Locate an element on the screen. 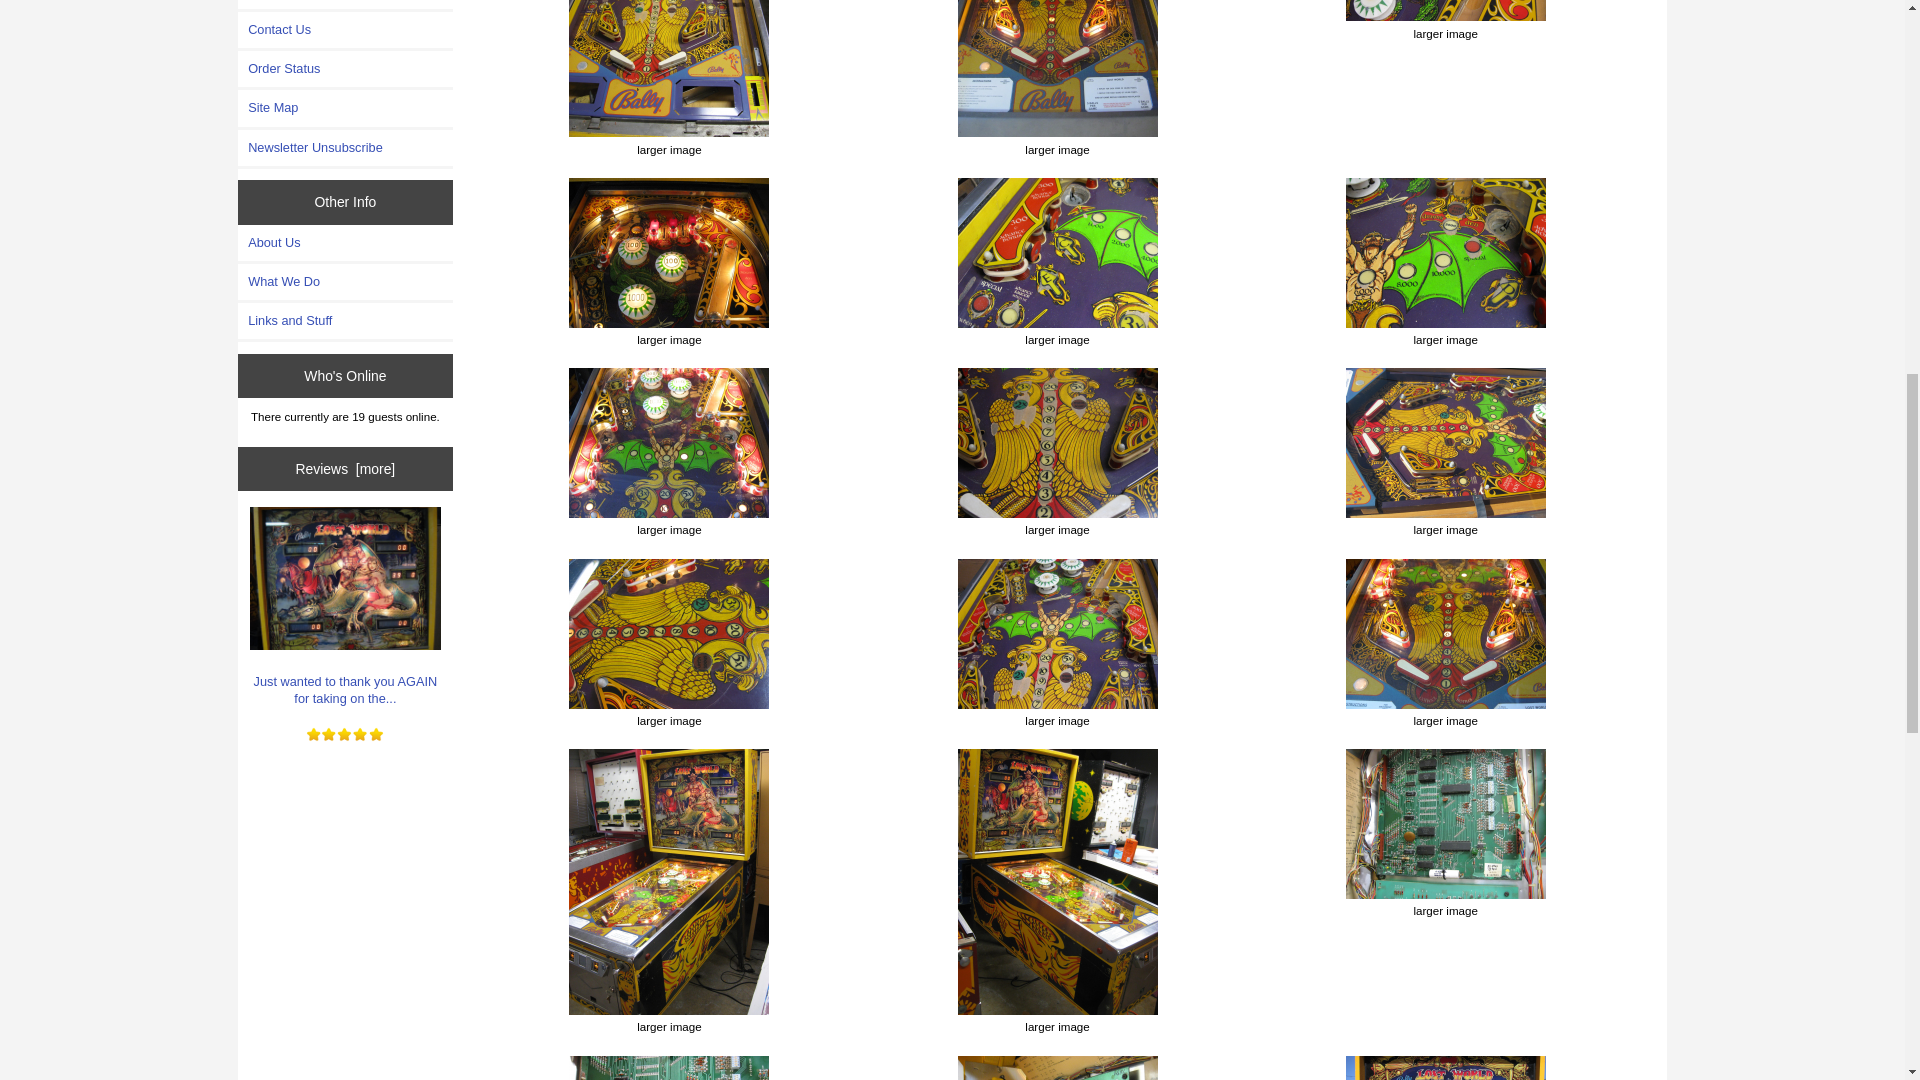 The width and height of the screenshot is (1920, 1080). 5 of 5 Stars! is located at coordinates (345, 734).